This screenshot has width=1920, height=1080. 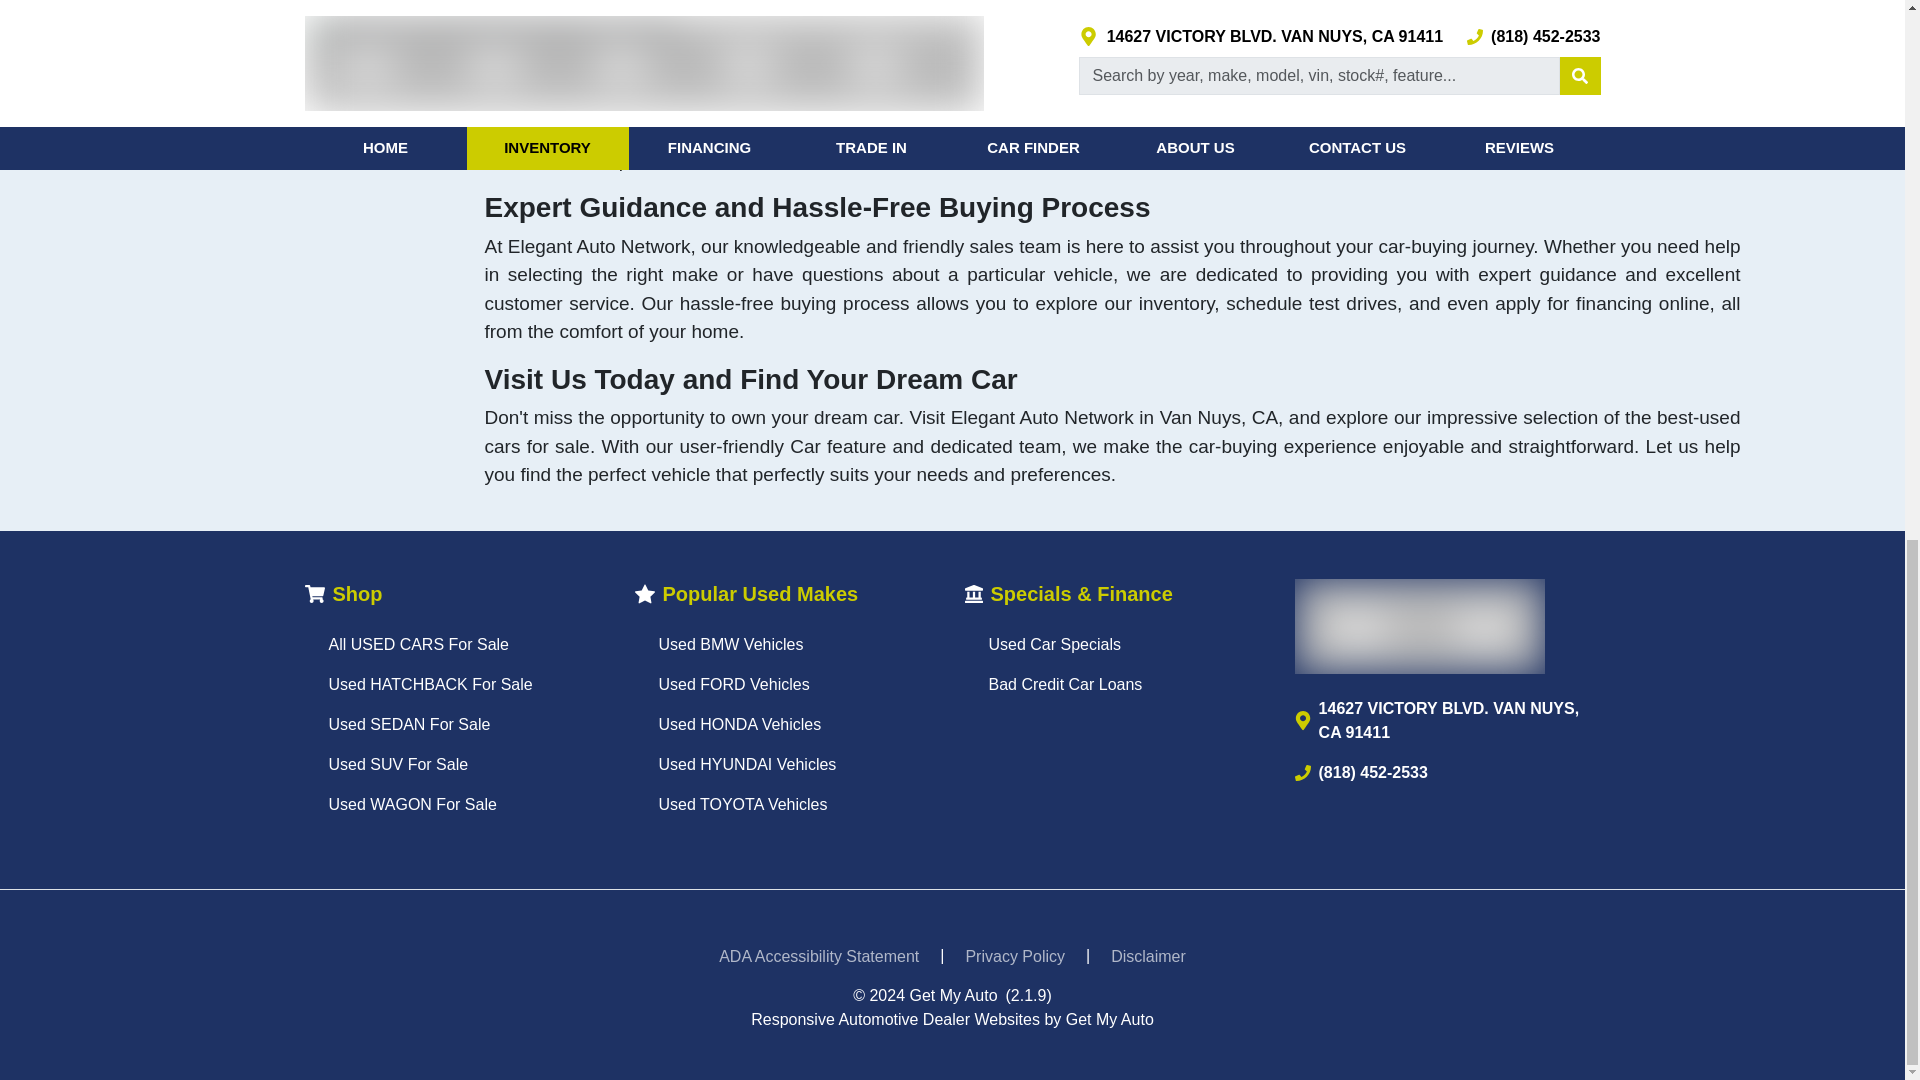 I want to click on Used Car Specials, so click(x=1054, y=644).